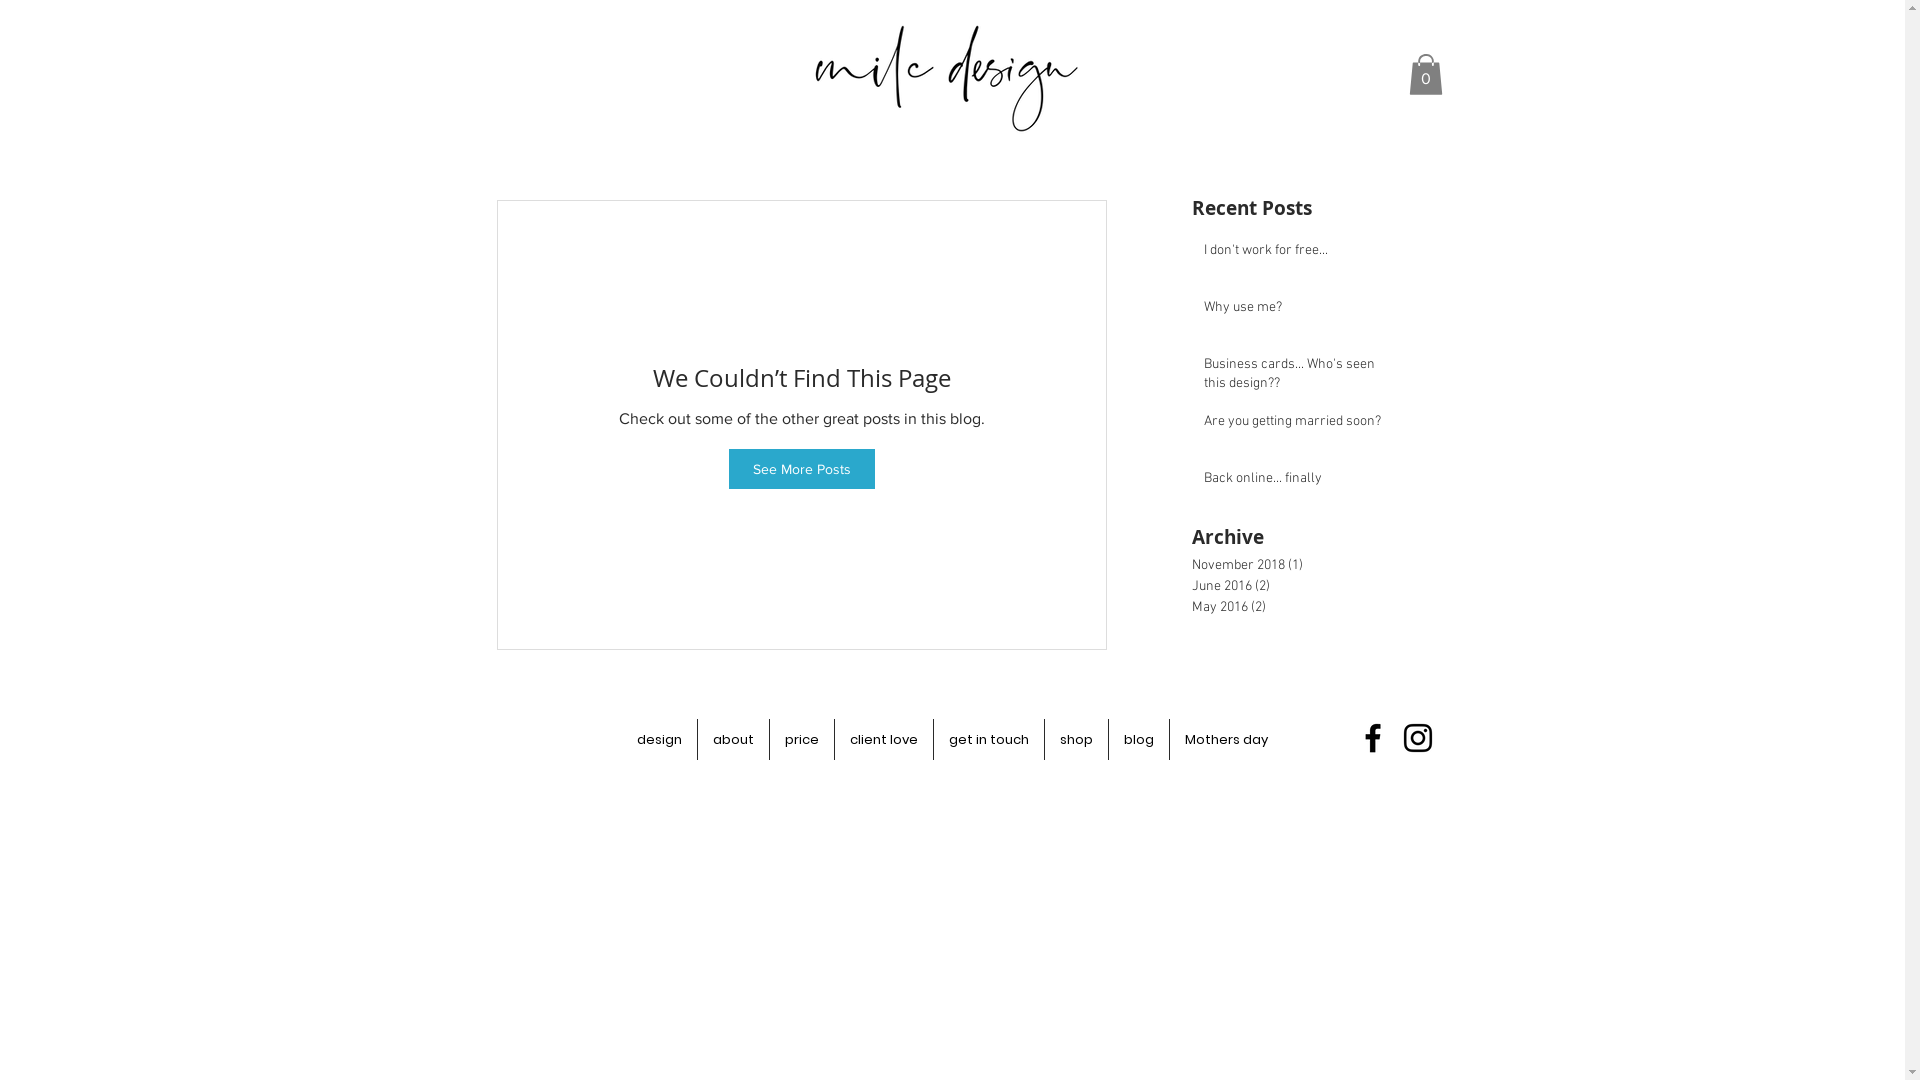 This screenshot has width=1920, height=1080. Describe the element at coordinates (1226, 740) in the screenshot. I see `Mothers day` at that location.